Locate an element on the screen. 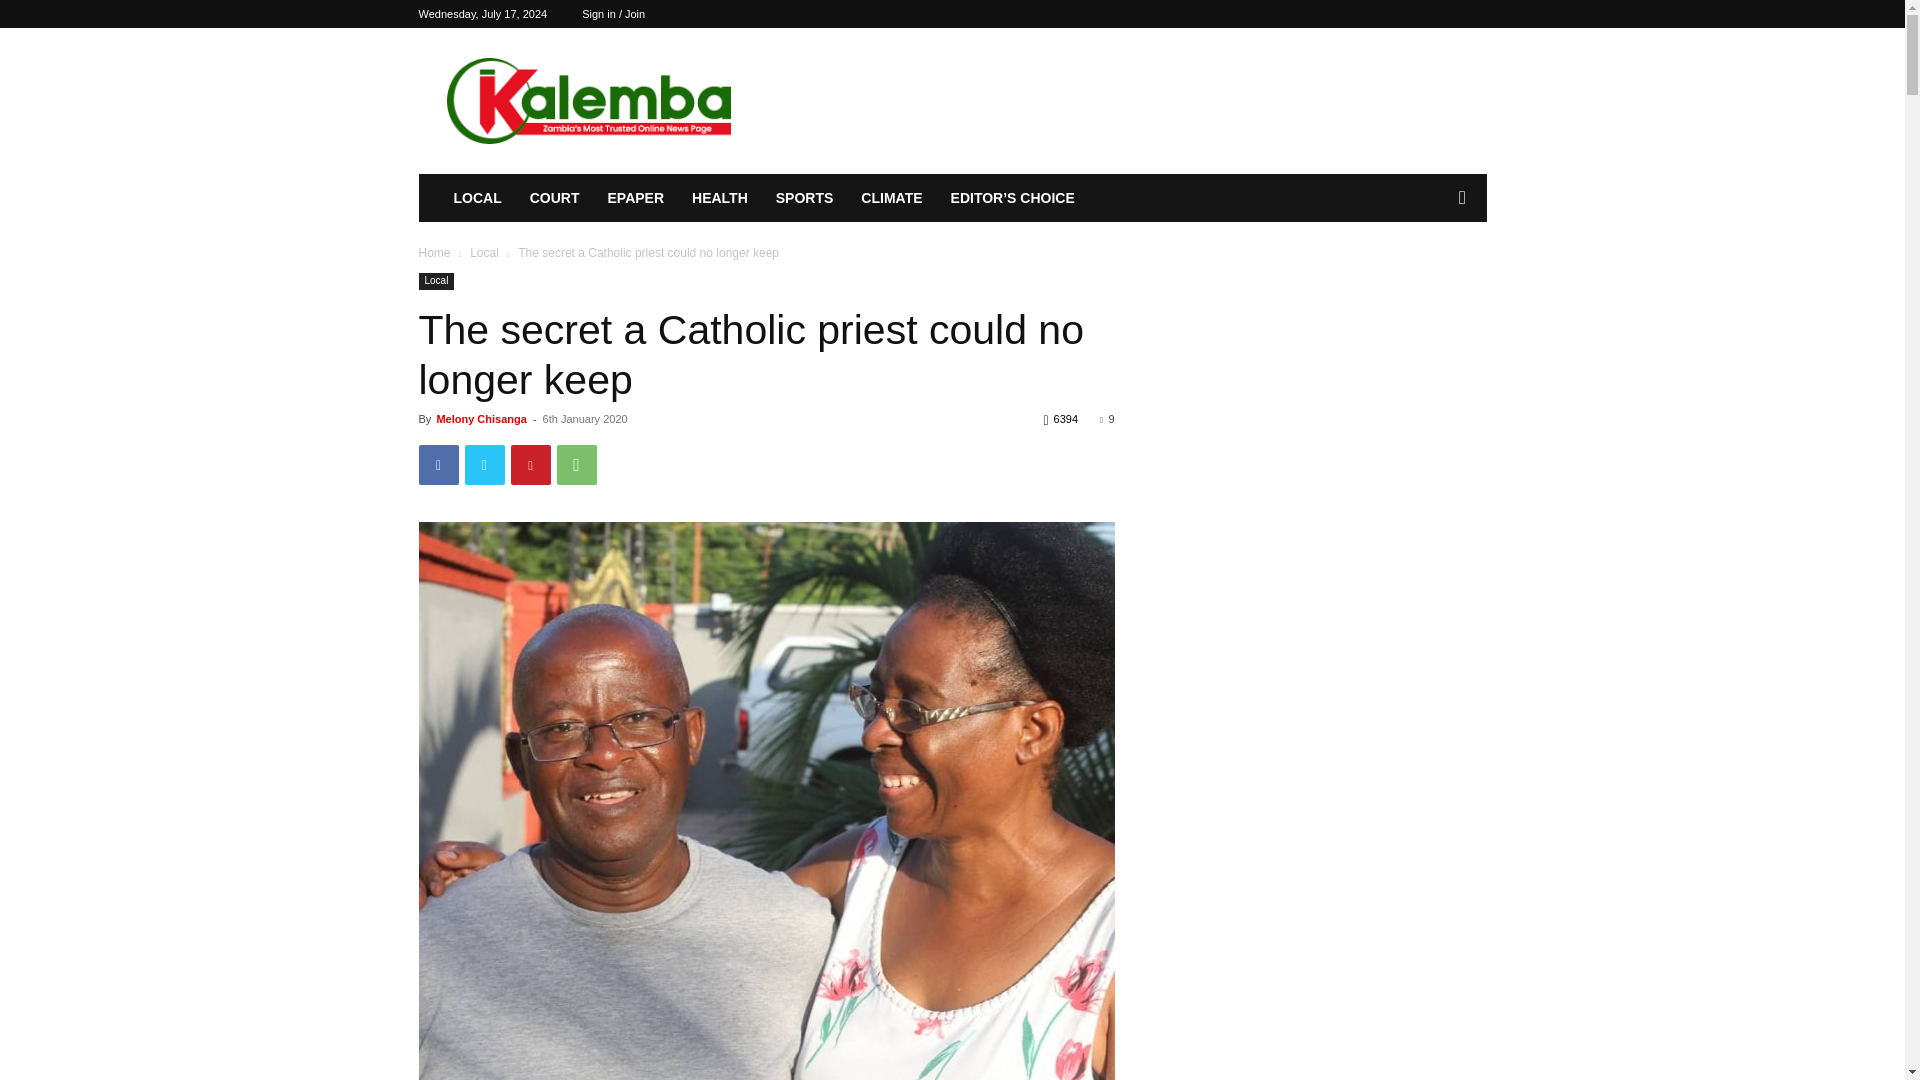  Local is located at coordinates (436, 282).